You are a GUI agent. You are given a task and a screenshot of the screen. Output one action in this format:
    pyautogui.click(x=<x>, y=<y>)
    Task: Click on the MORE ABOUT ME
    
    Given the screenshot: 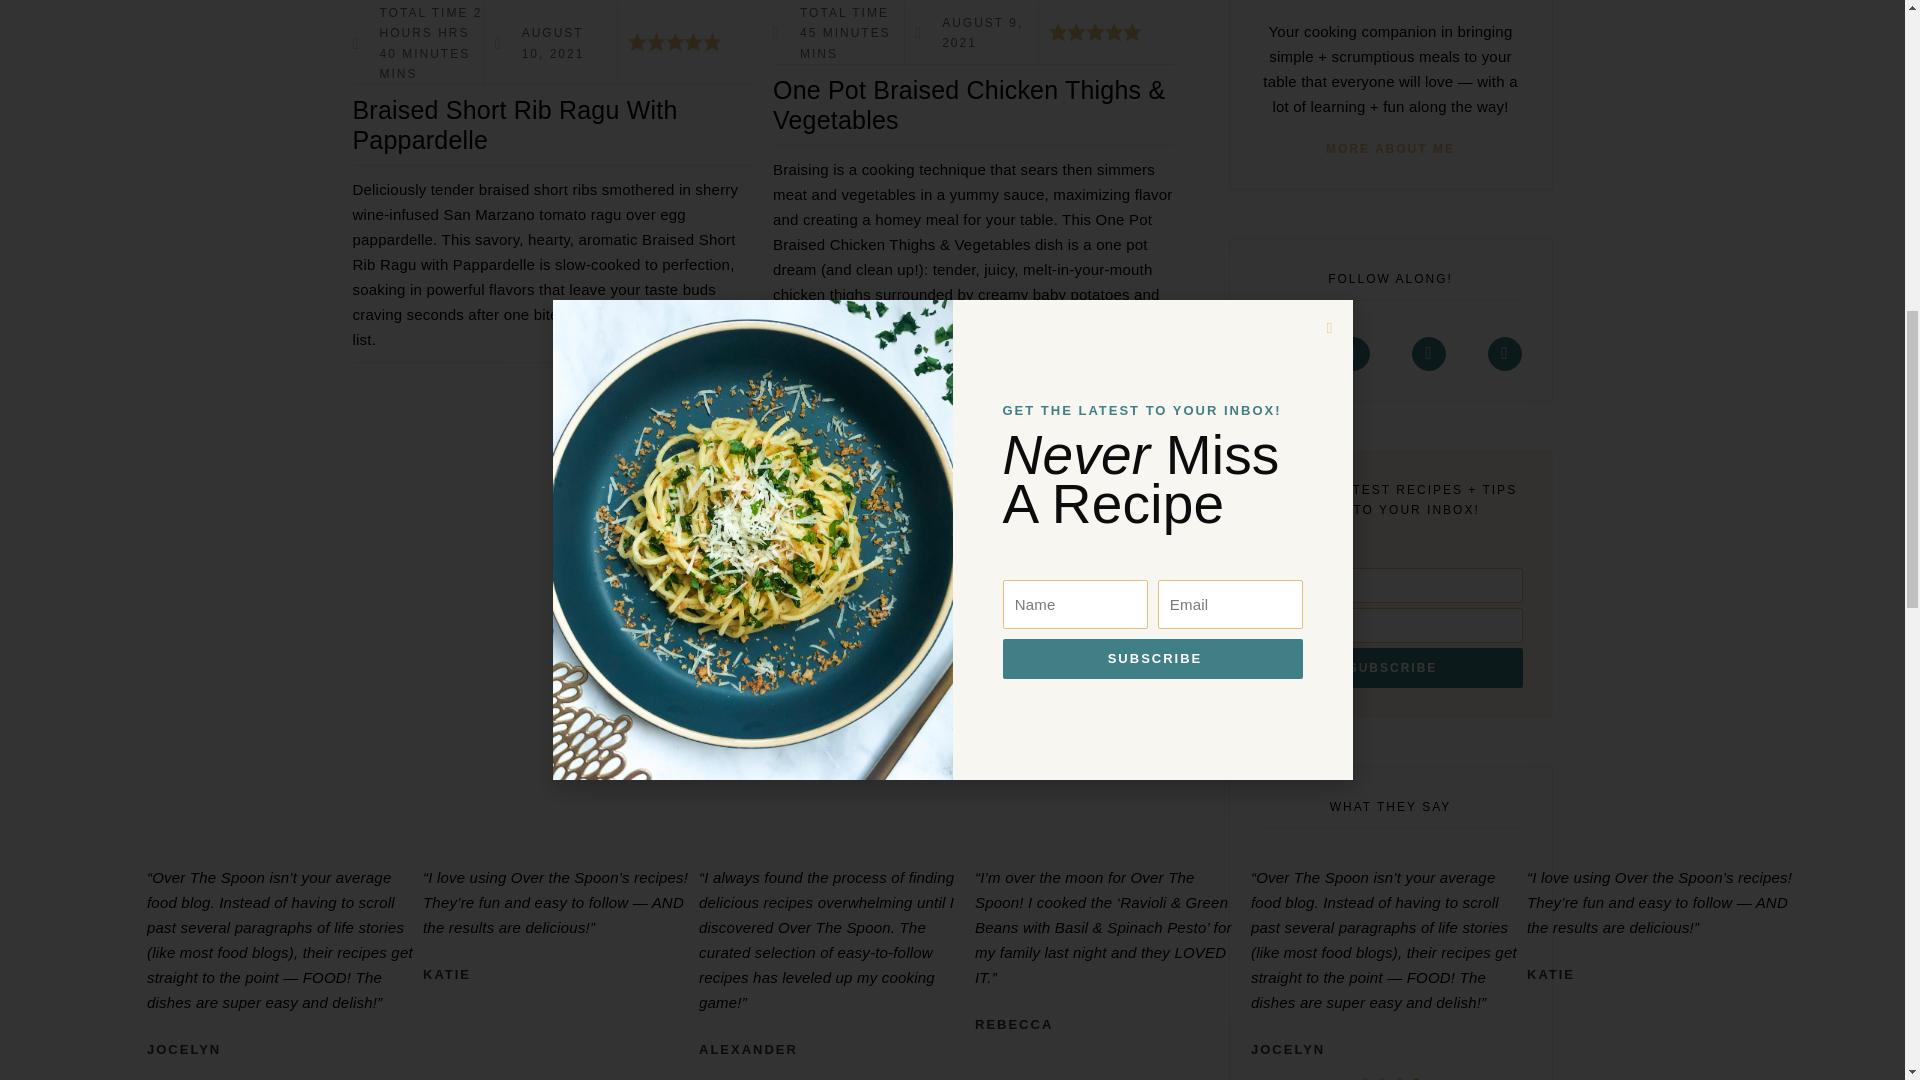 What is the action you would take?
    pyautogui.click(x=1390, y=146)
    